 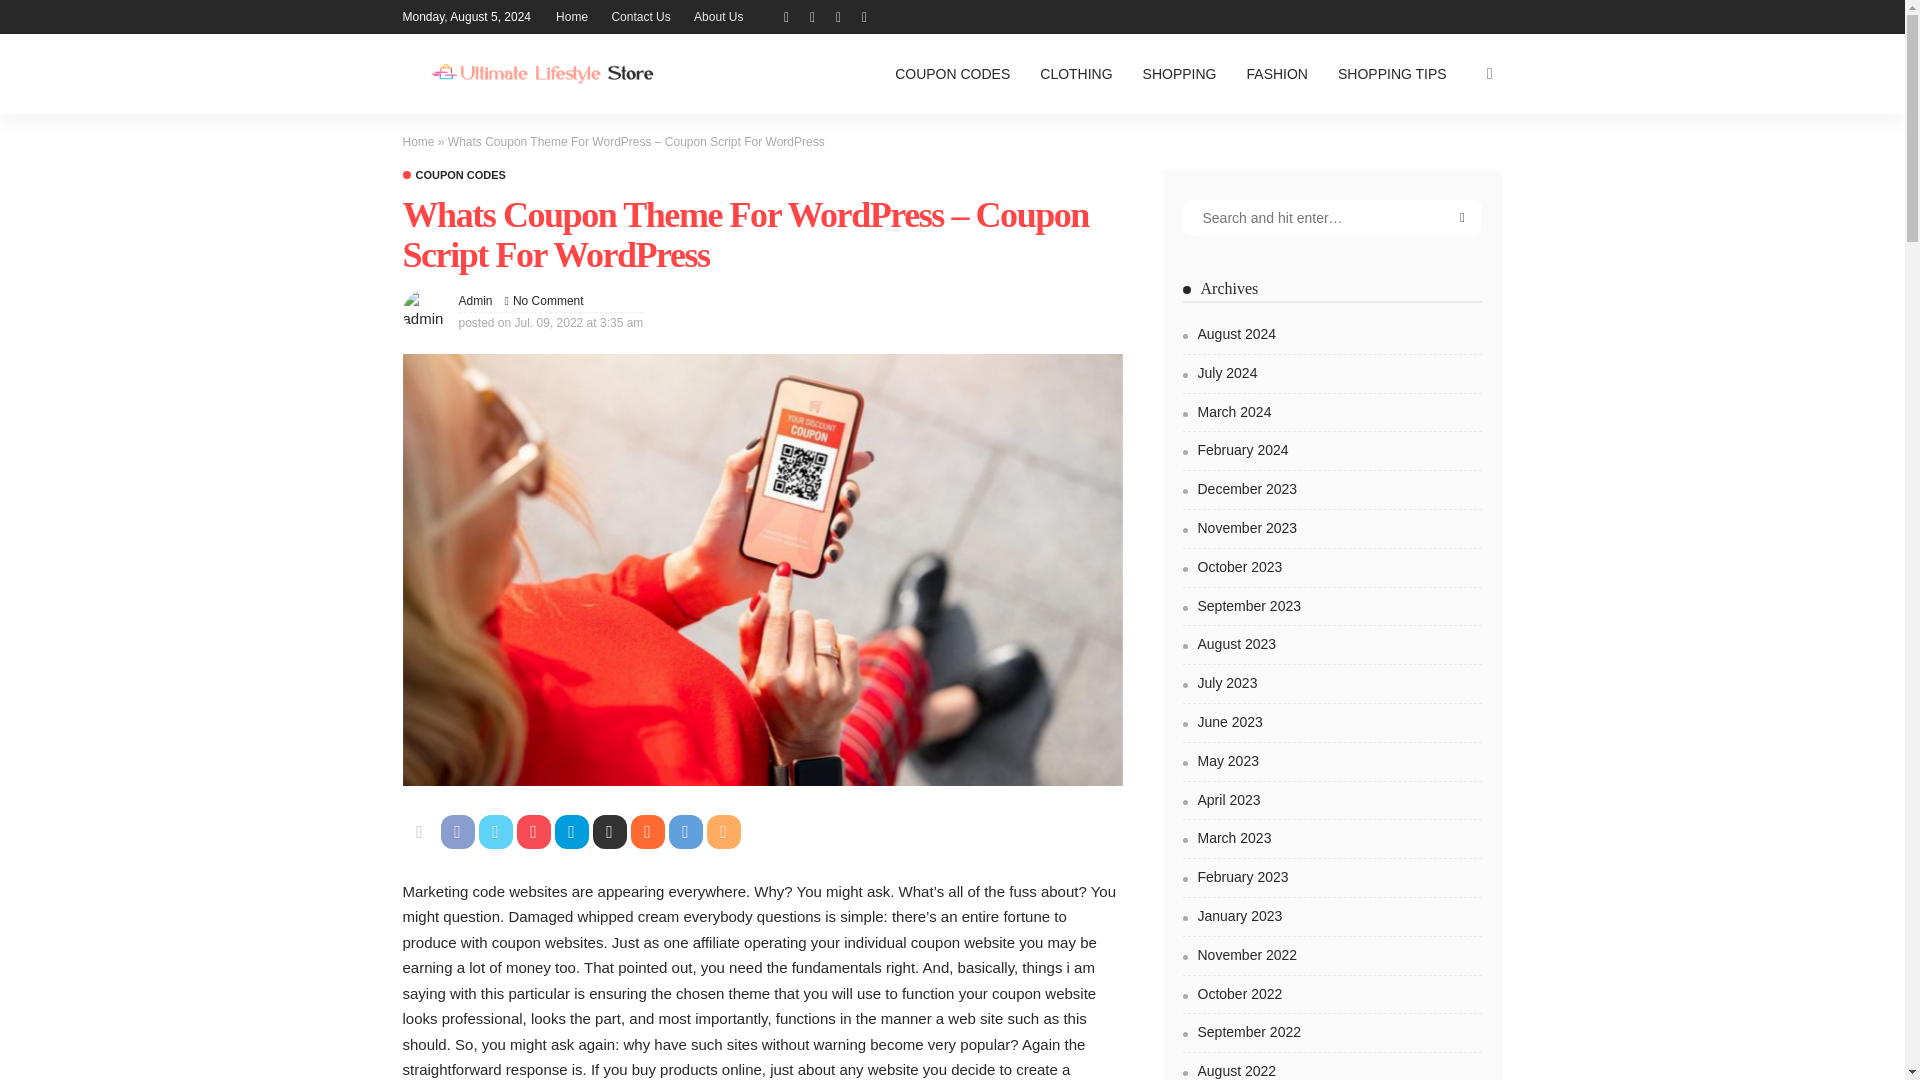 What do you see at coordinates (474, 300) in the screenshot?
I see `Admin` at bounding box center [474, 300].